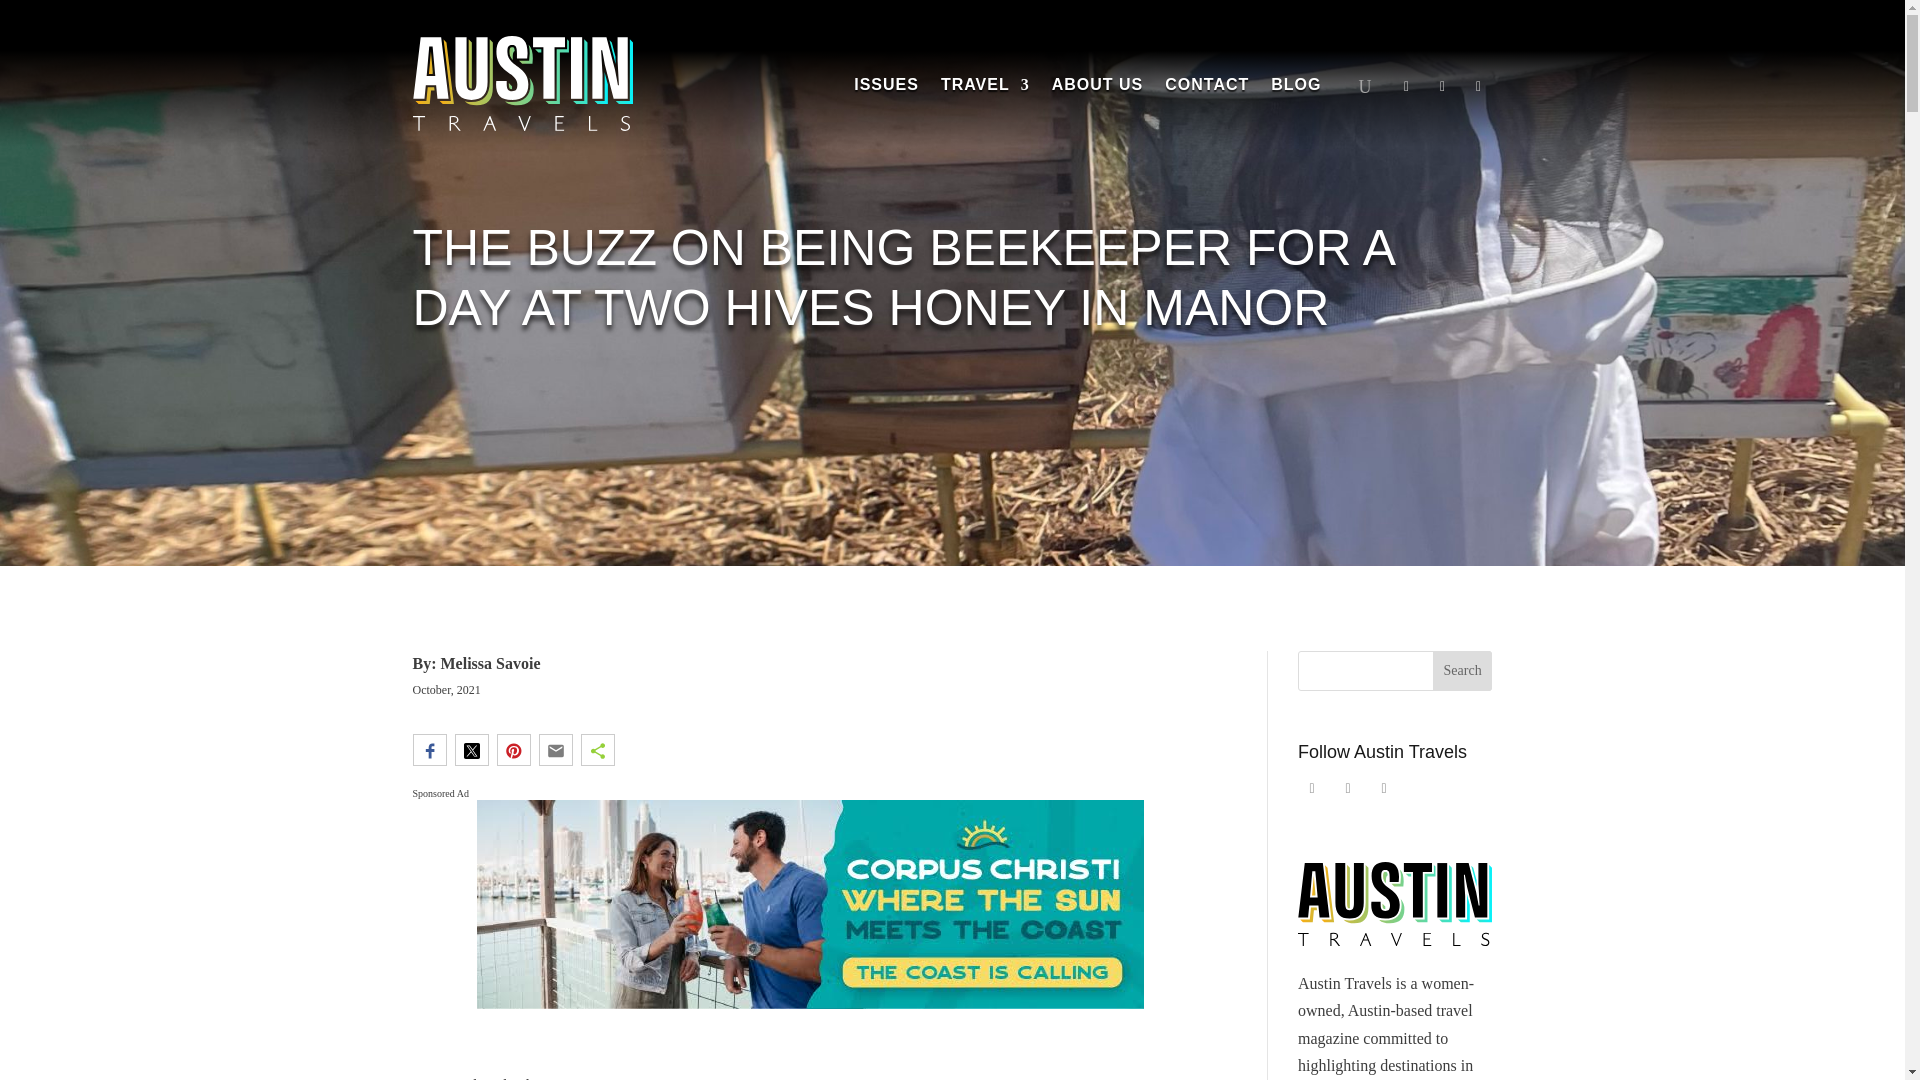  What do you see at coordinates (1312, 789) in the screenshot?
I see `Follow on Facebook` at bounding box center [1312, 789].